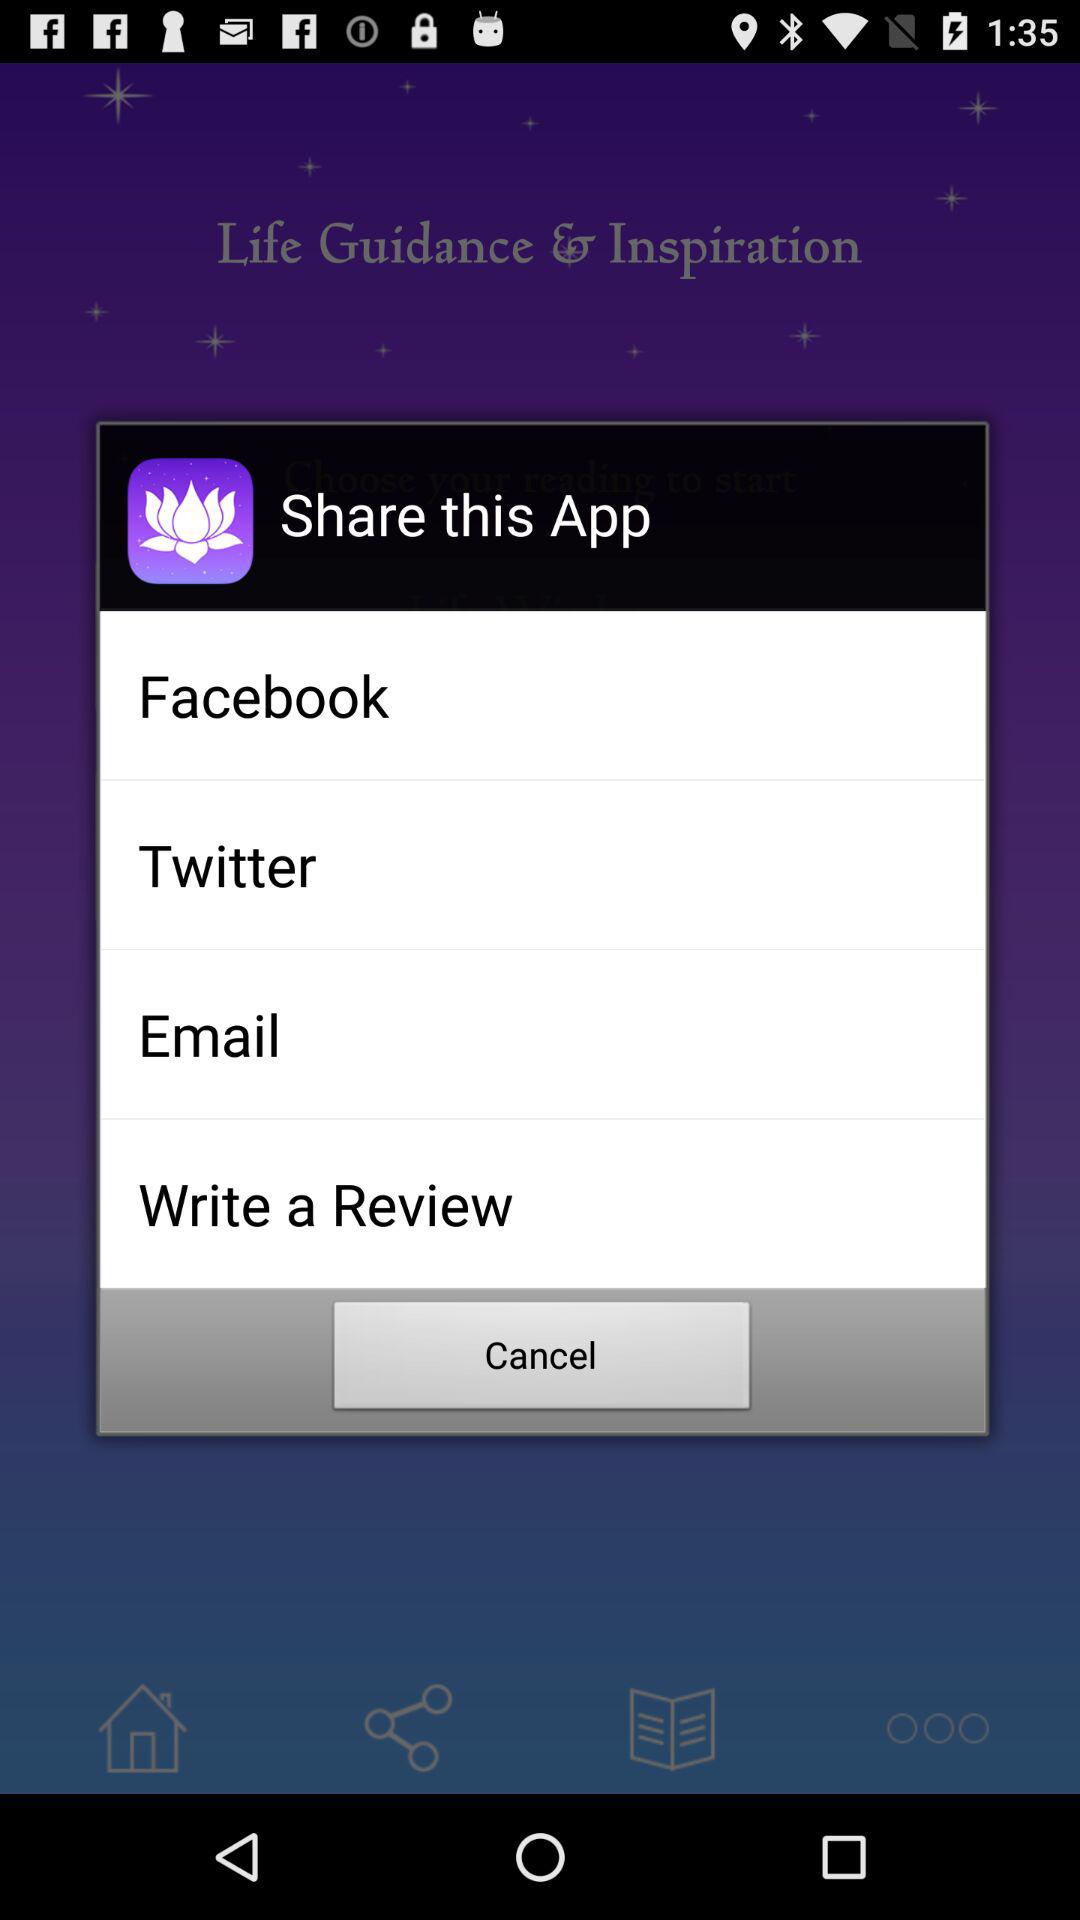  What do you see at coordinates (542, 1361) in the screenshot?
I see `open button at the bottom` at bounding box center [542, 1361].